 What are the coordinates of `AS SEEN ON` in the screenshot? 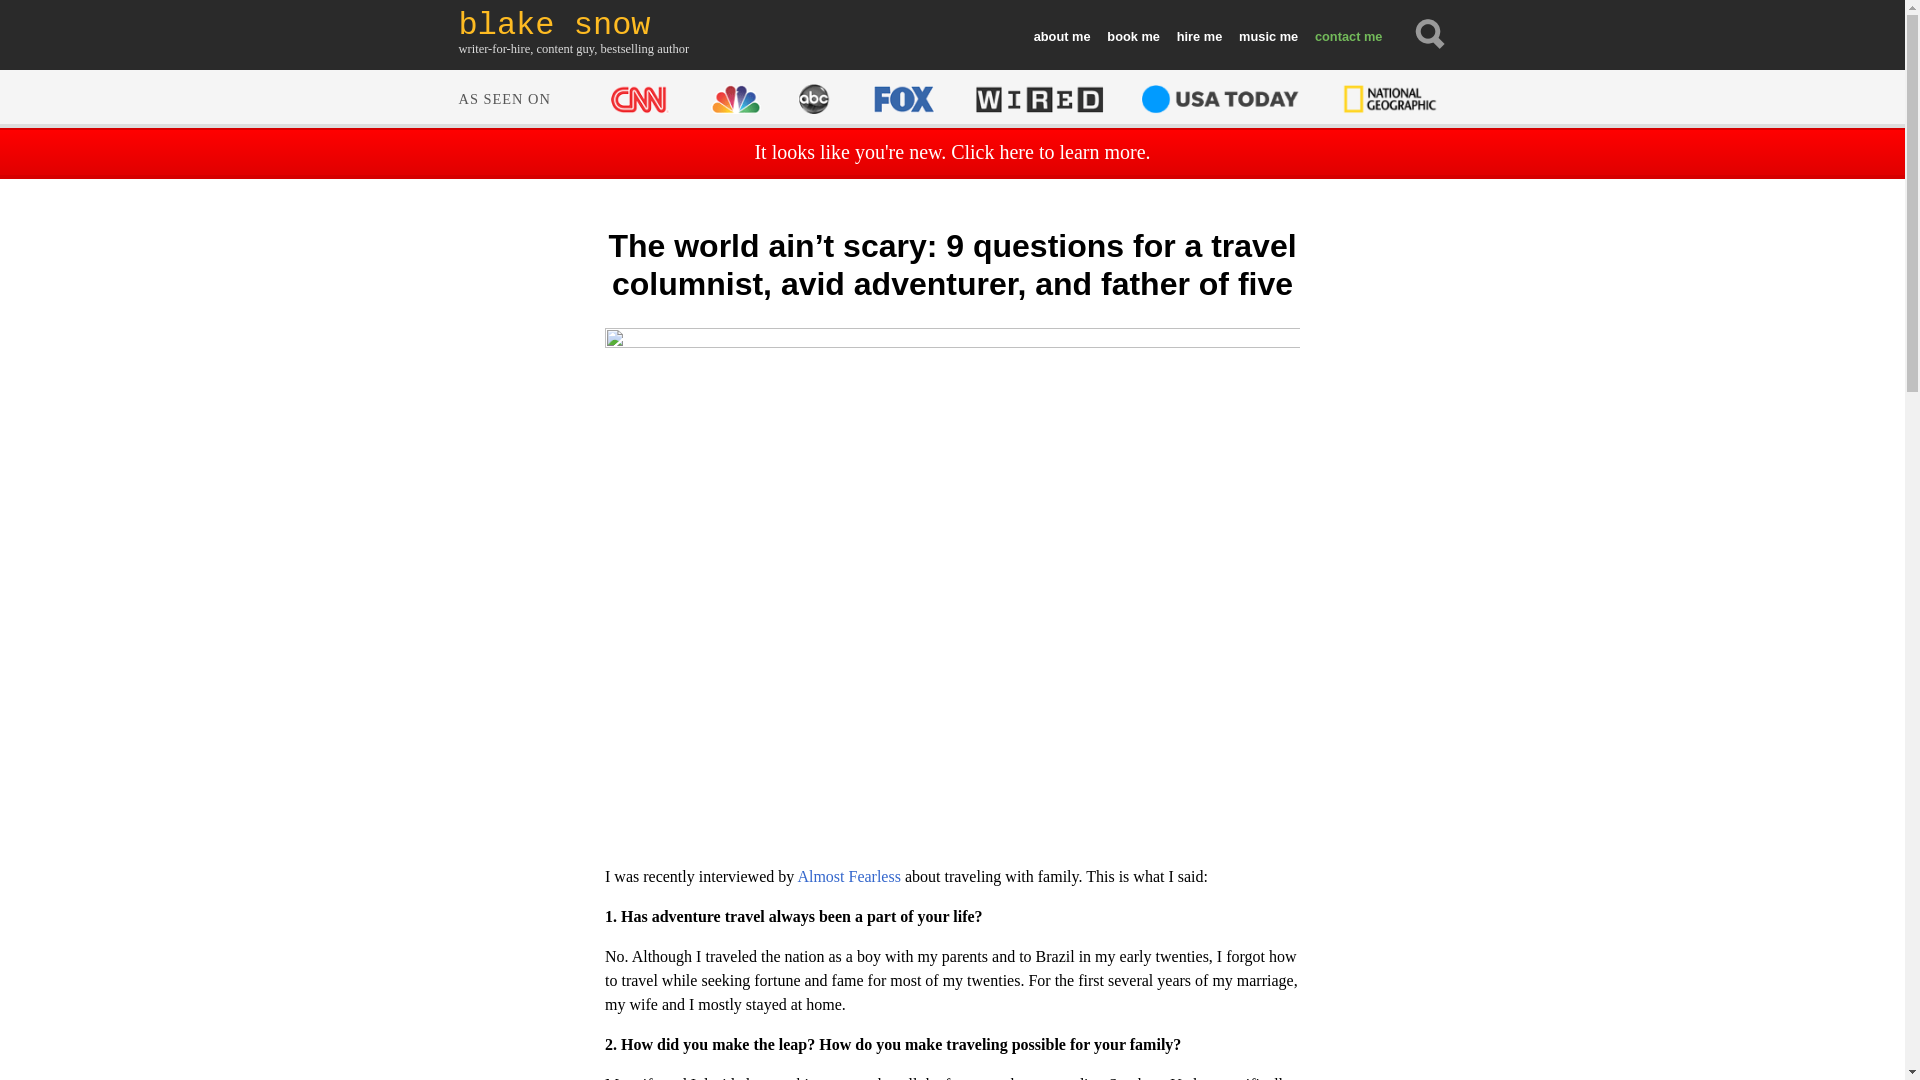 It's located at (949, 96).